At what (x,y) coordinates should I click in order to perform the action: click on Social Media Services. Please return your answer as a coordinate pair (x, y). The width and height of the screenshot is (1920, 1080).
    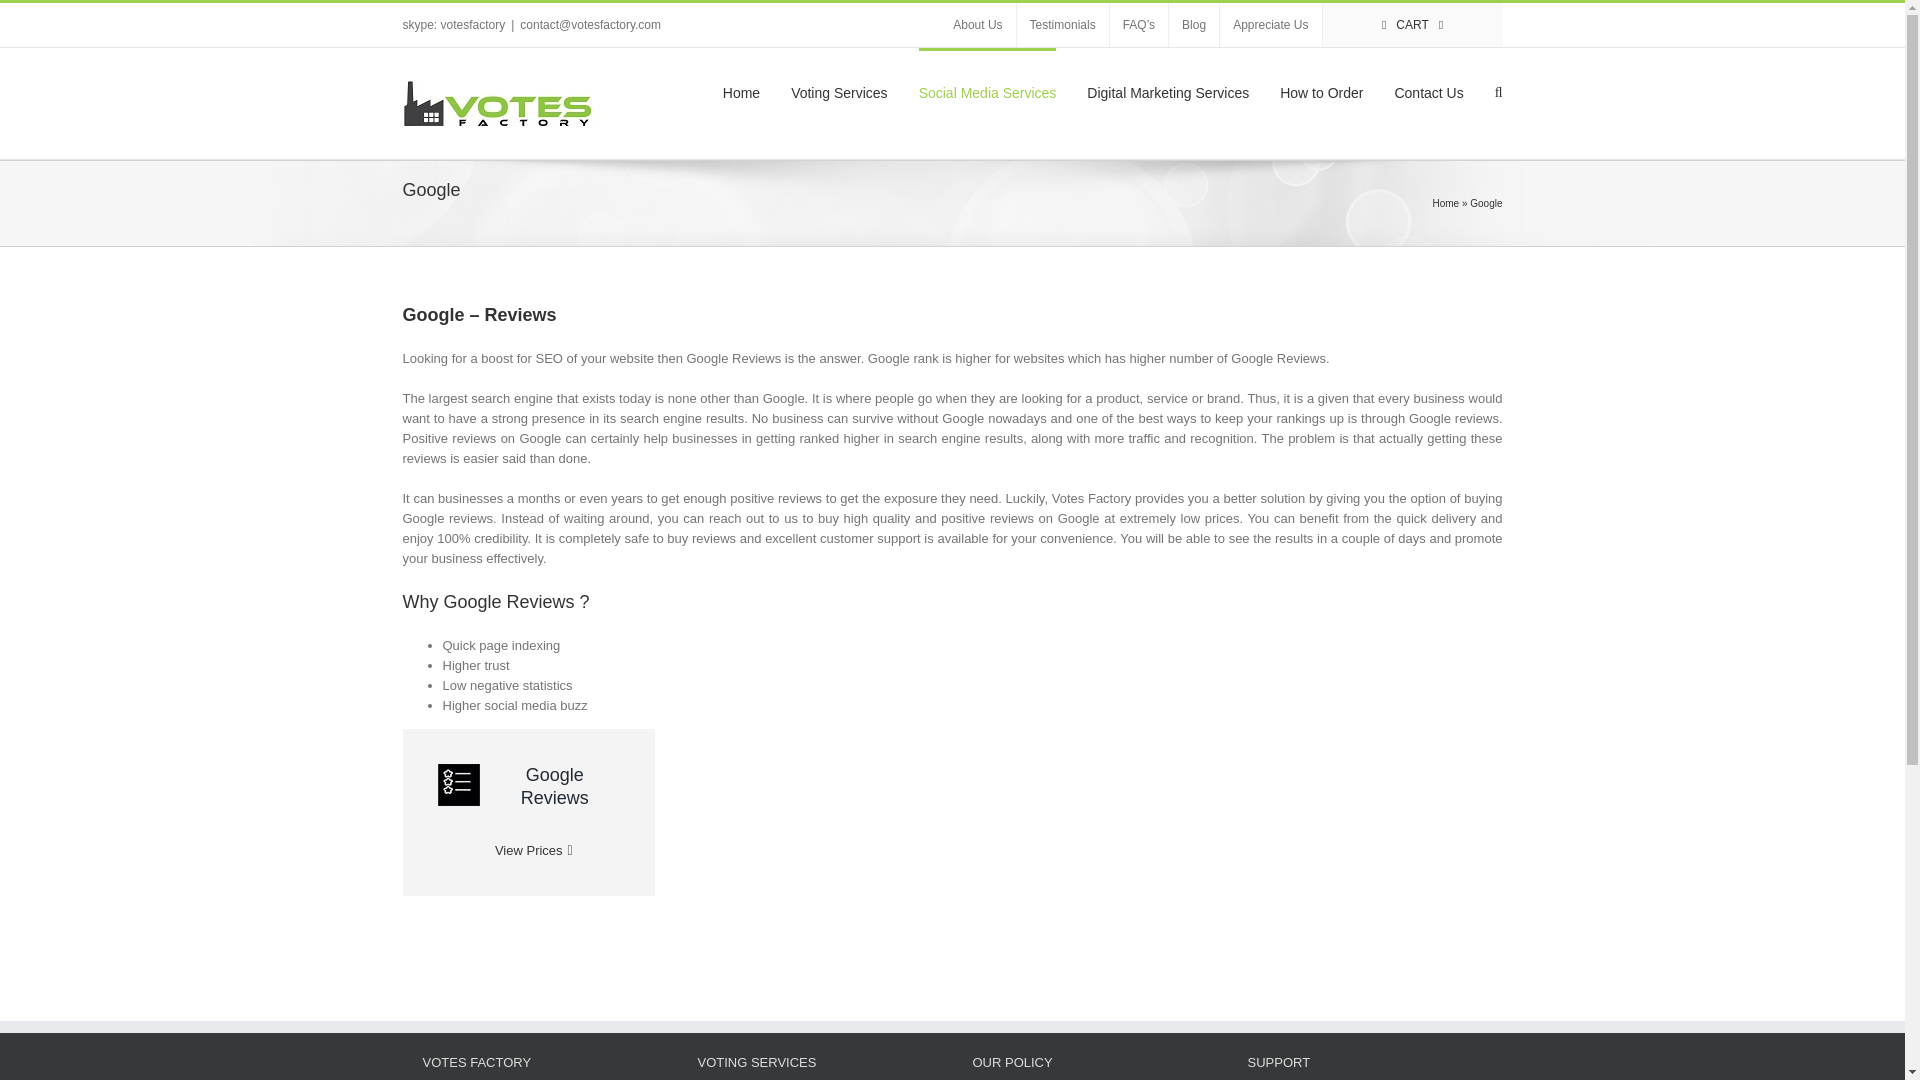
    Looking at the image, I should click on (988, 90).